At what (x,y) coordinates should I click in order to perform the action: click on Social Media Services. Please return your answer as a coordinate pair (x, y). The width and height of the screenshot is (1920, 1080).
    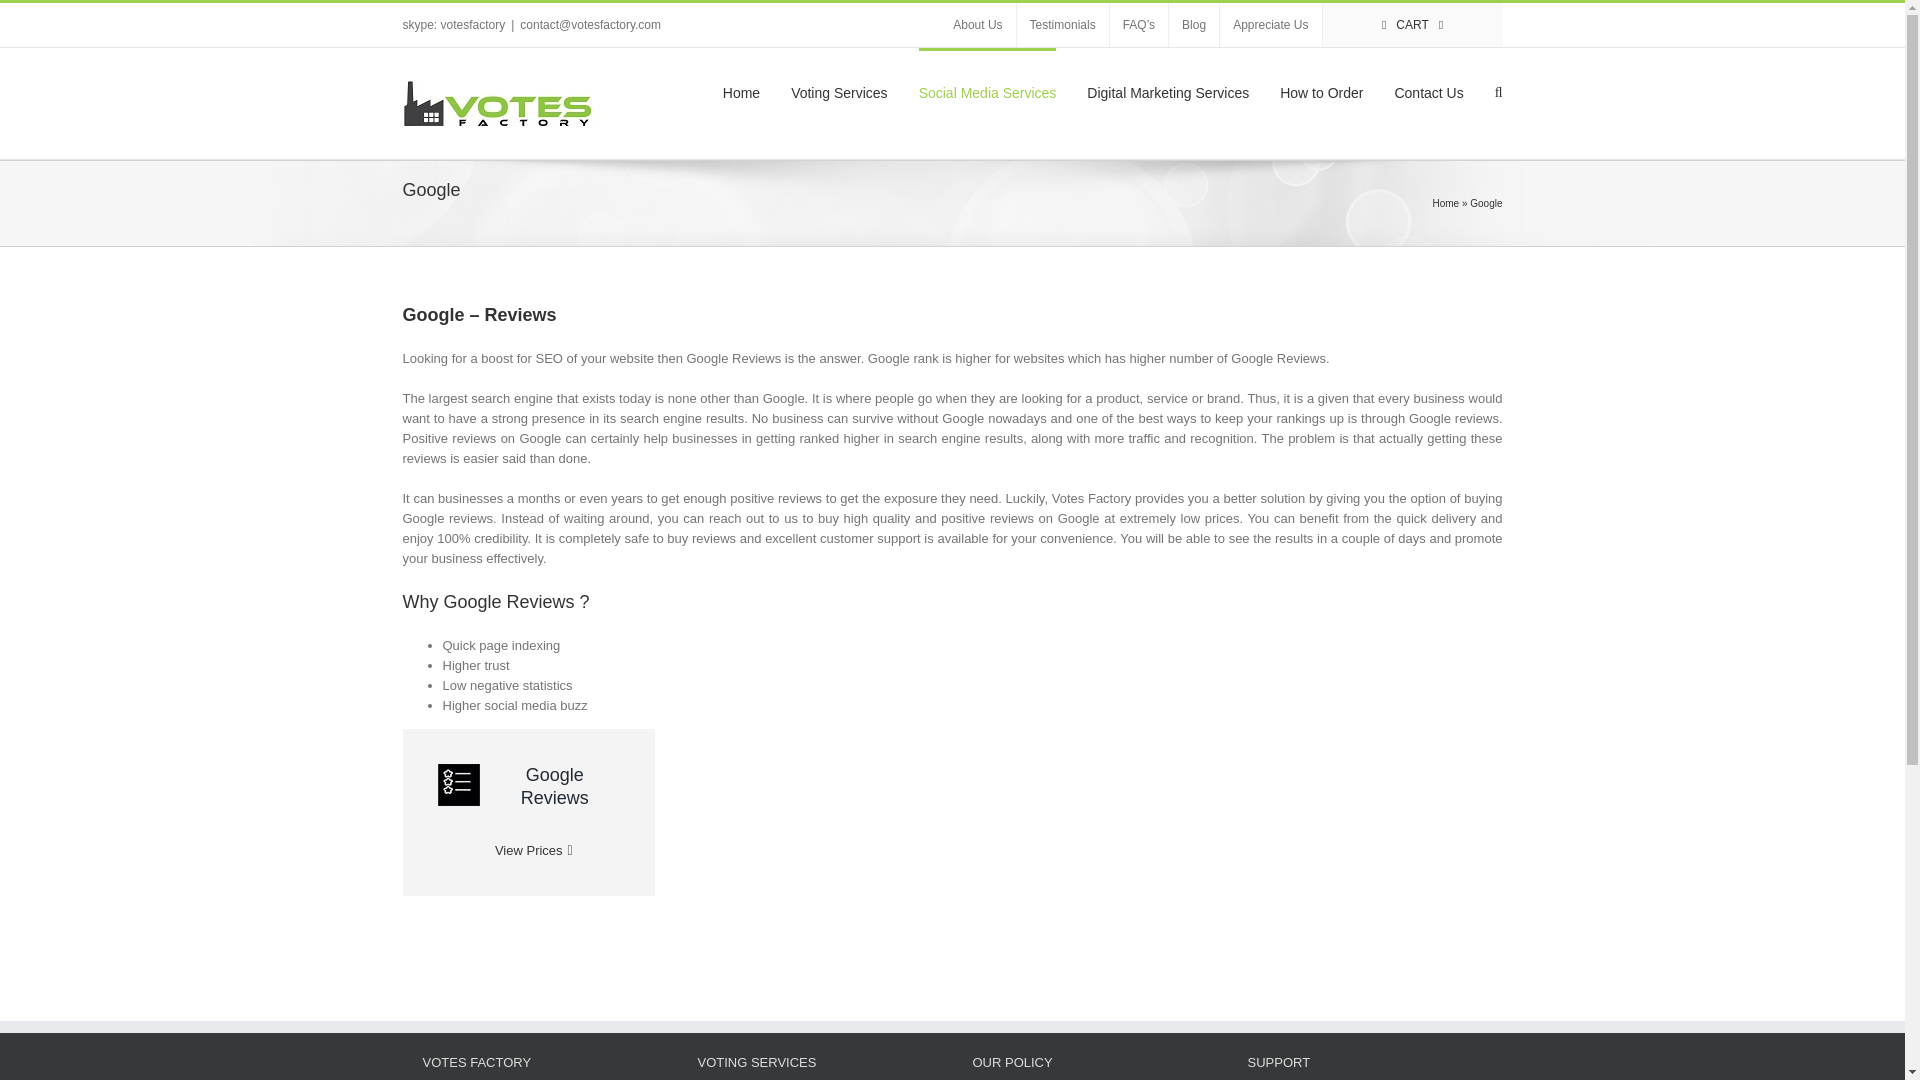
    Looking at the image, I should click on (988, 90).